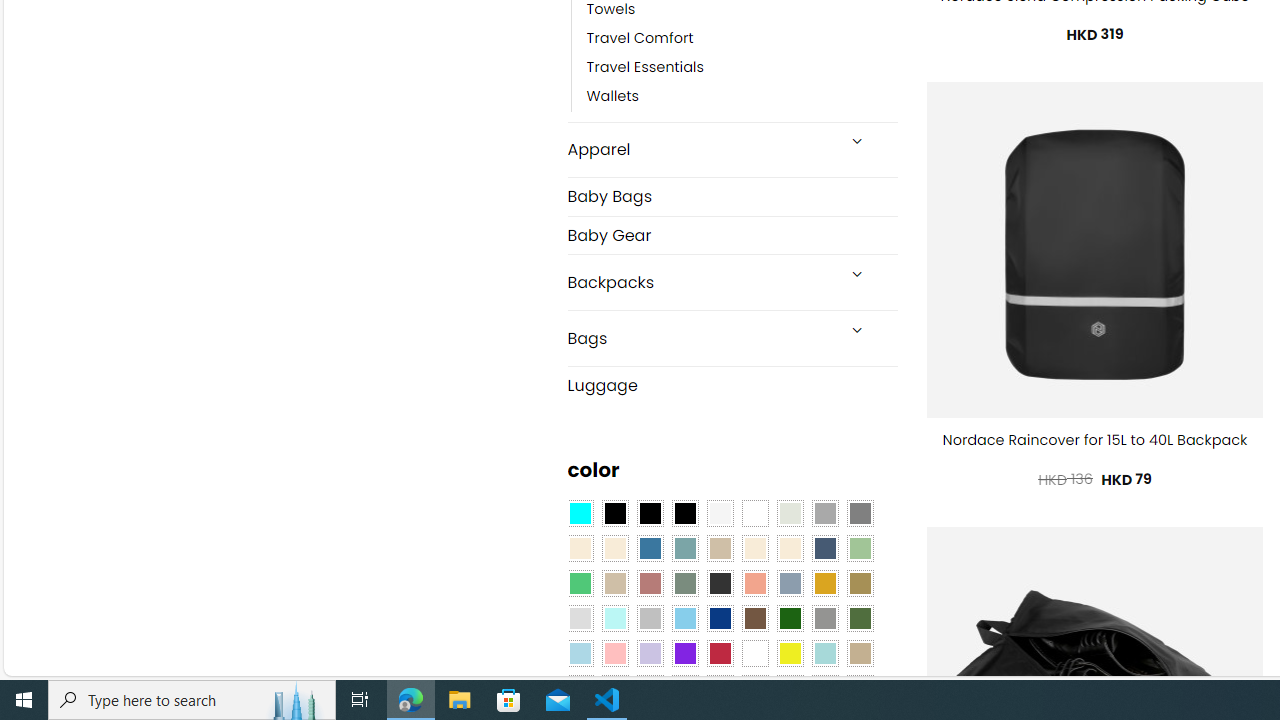 This screenshot has height=720, width=1280. I want to click on Sage, so click(684, 583).